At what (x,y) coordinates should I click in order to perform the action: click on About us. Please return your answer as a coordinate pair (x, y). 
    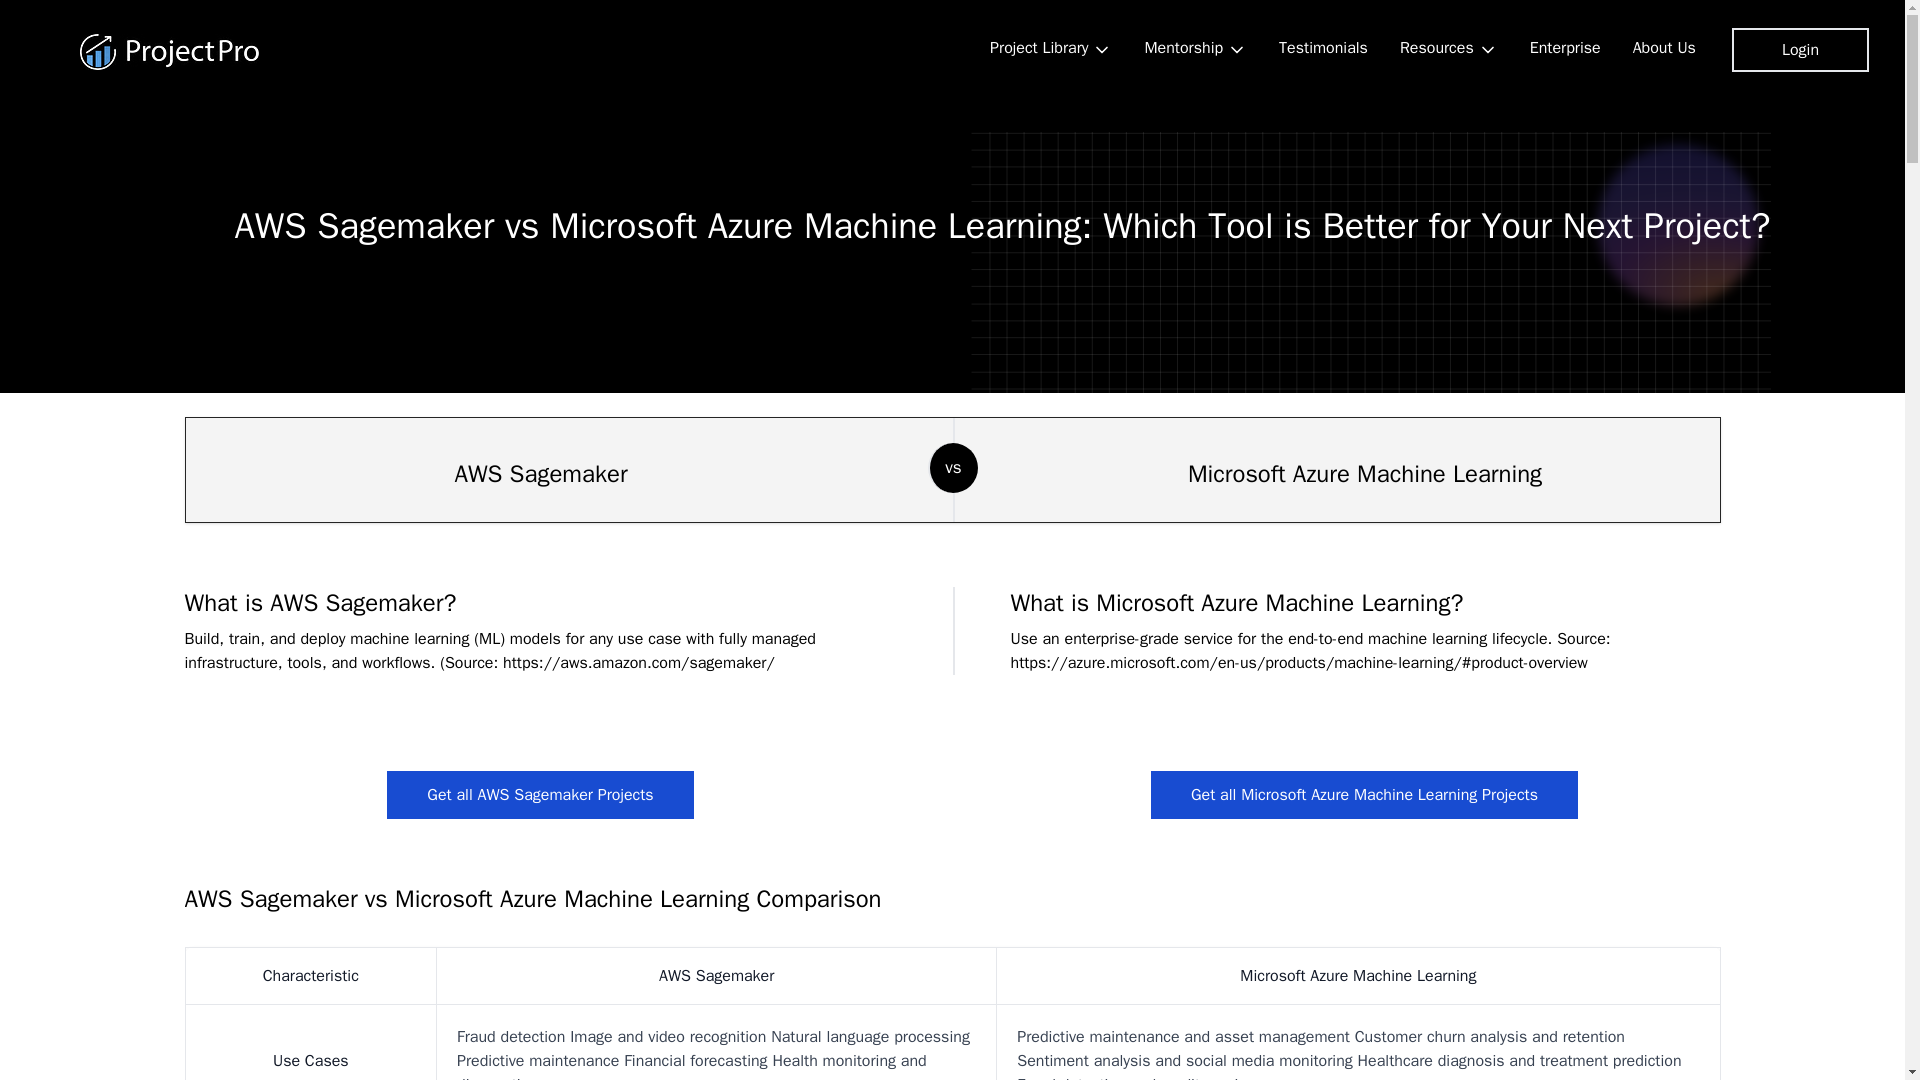
    Looking at the image, I should click on (1664, 48).